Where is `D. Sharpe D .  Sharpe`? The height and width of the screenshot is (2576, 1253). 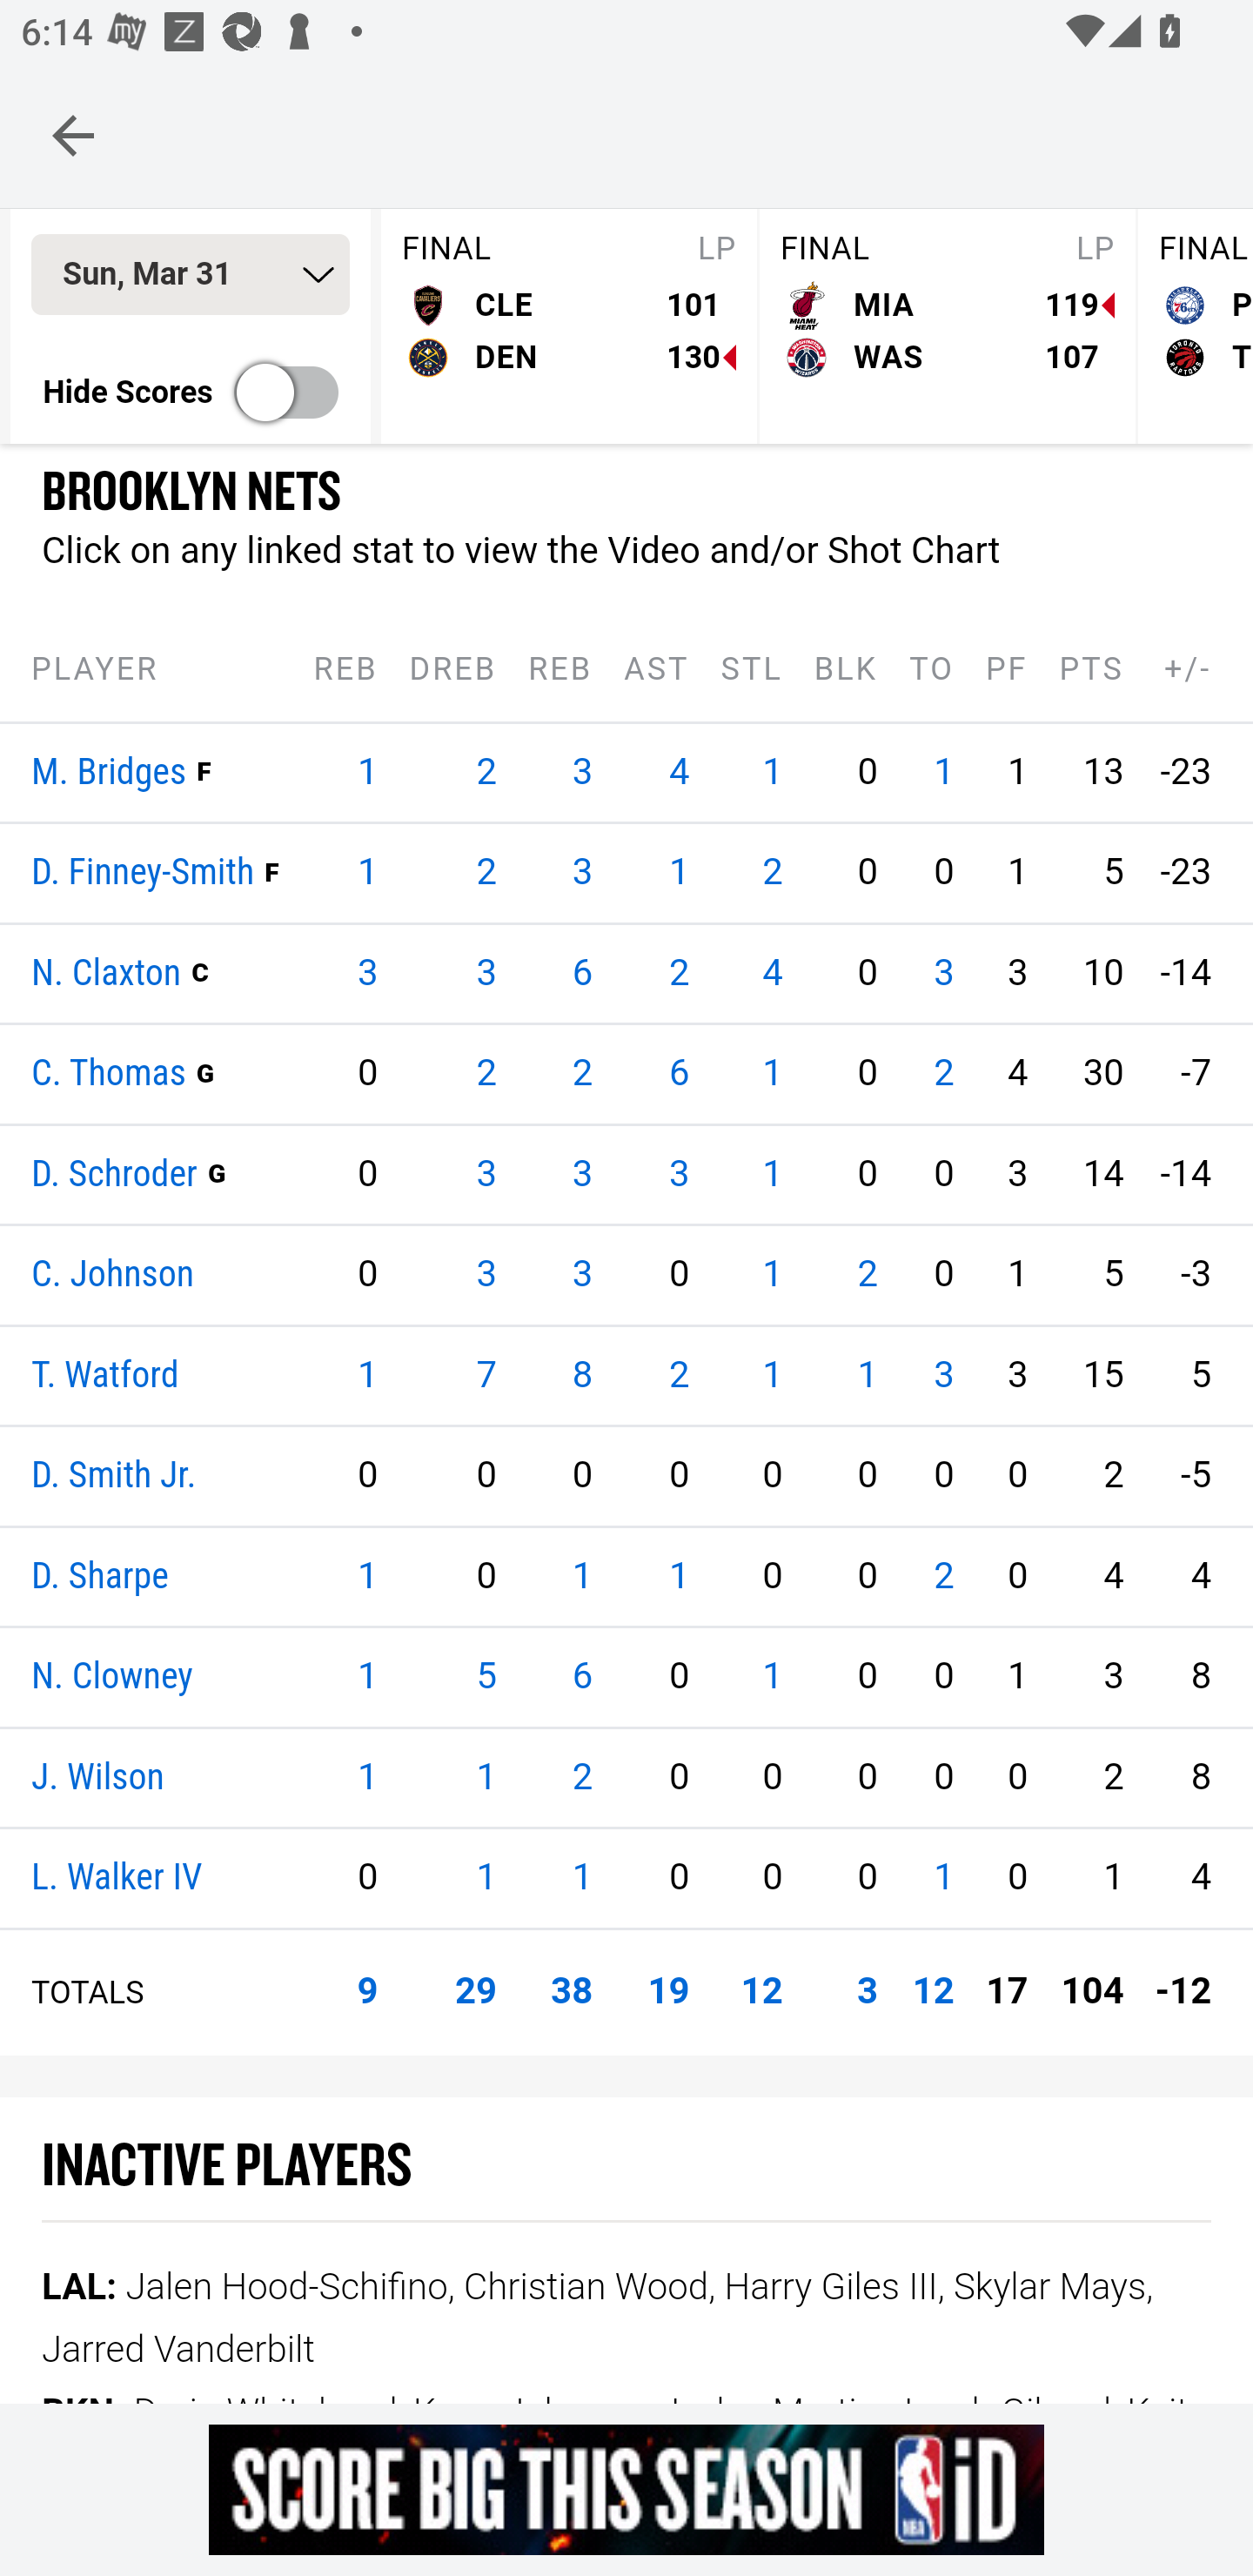 D. Sharpe D .  Sharpe is located at coordinates (100, 1576).